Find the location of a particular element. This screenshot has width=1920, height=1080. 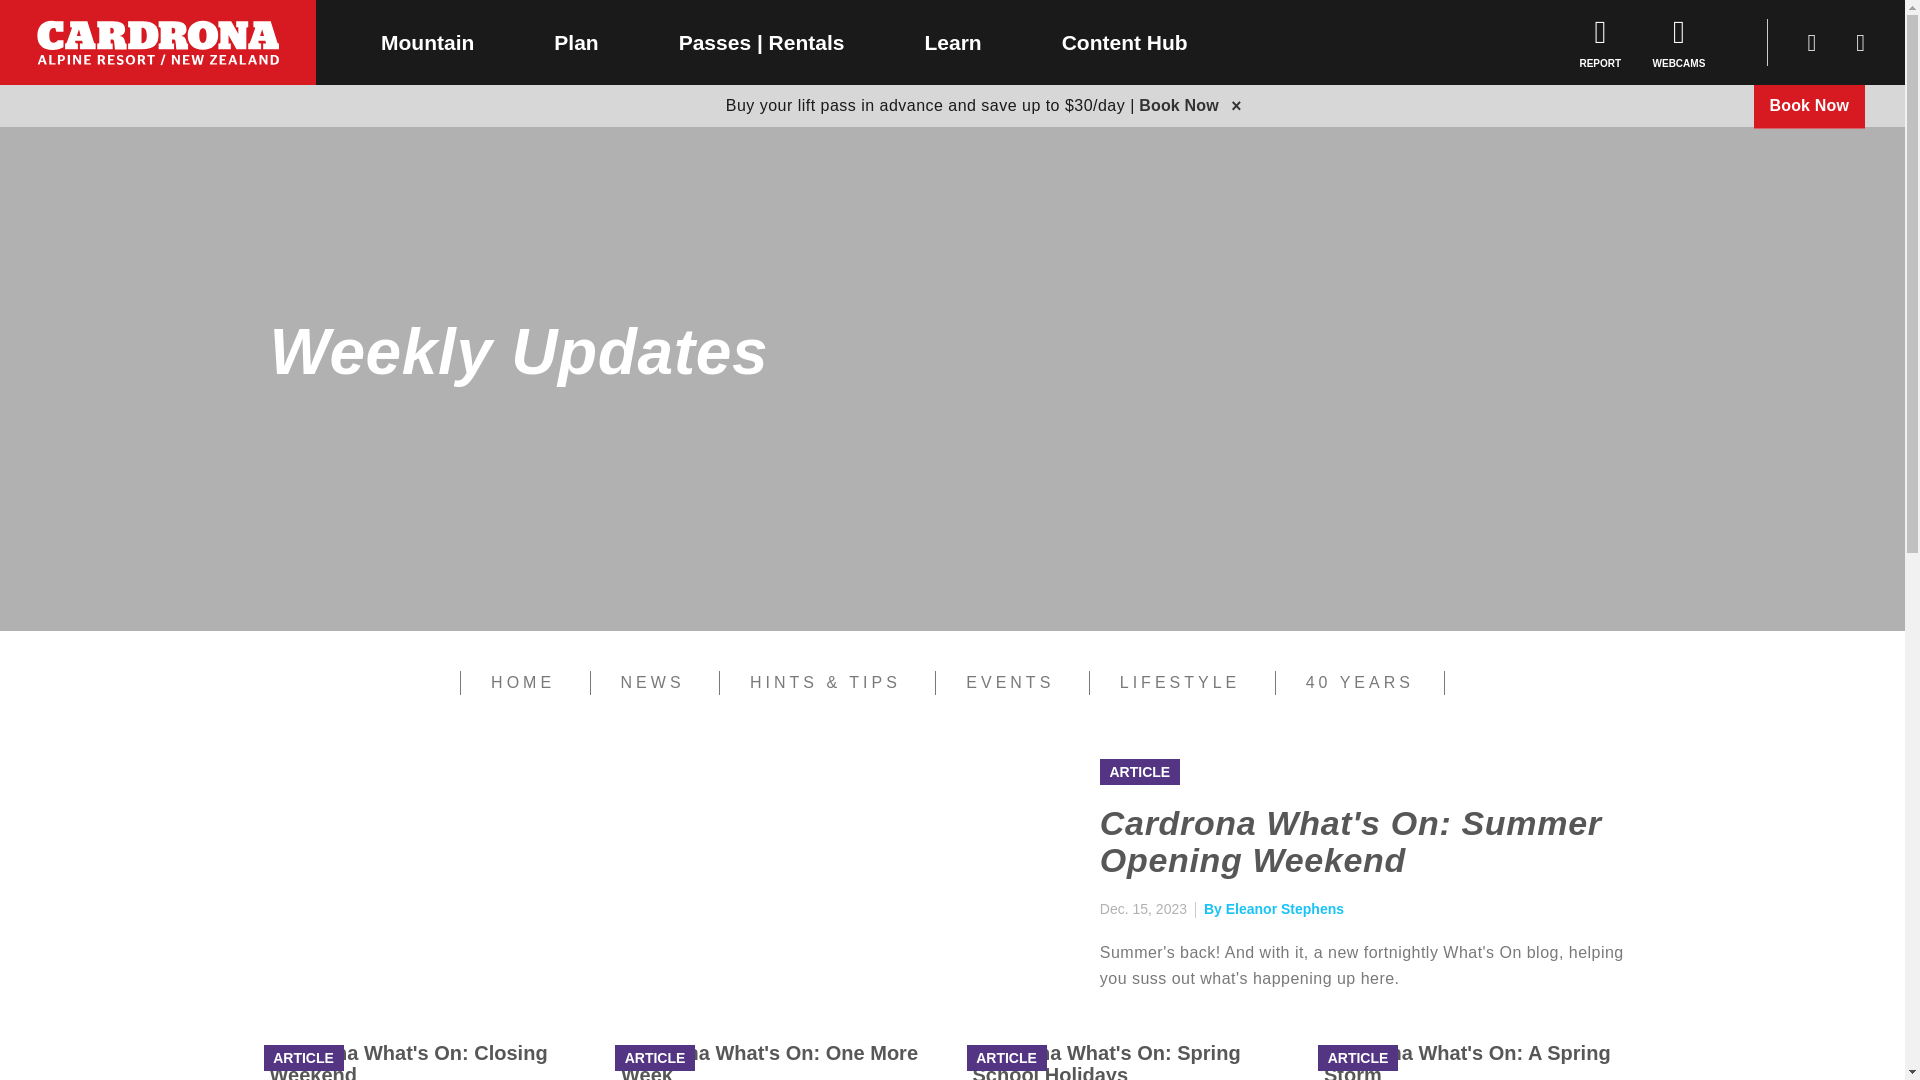

Log in is located at coordinates (1860, 42).